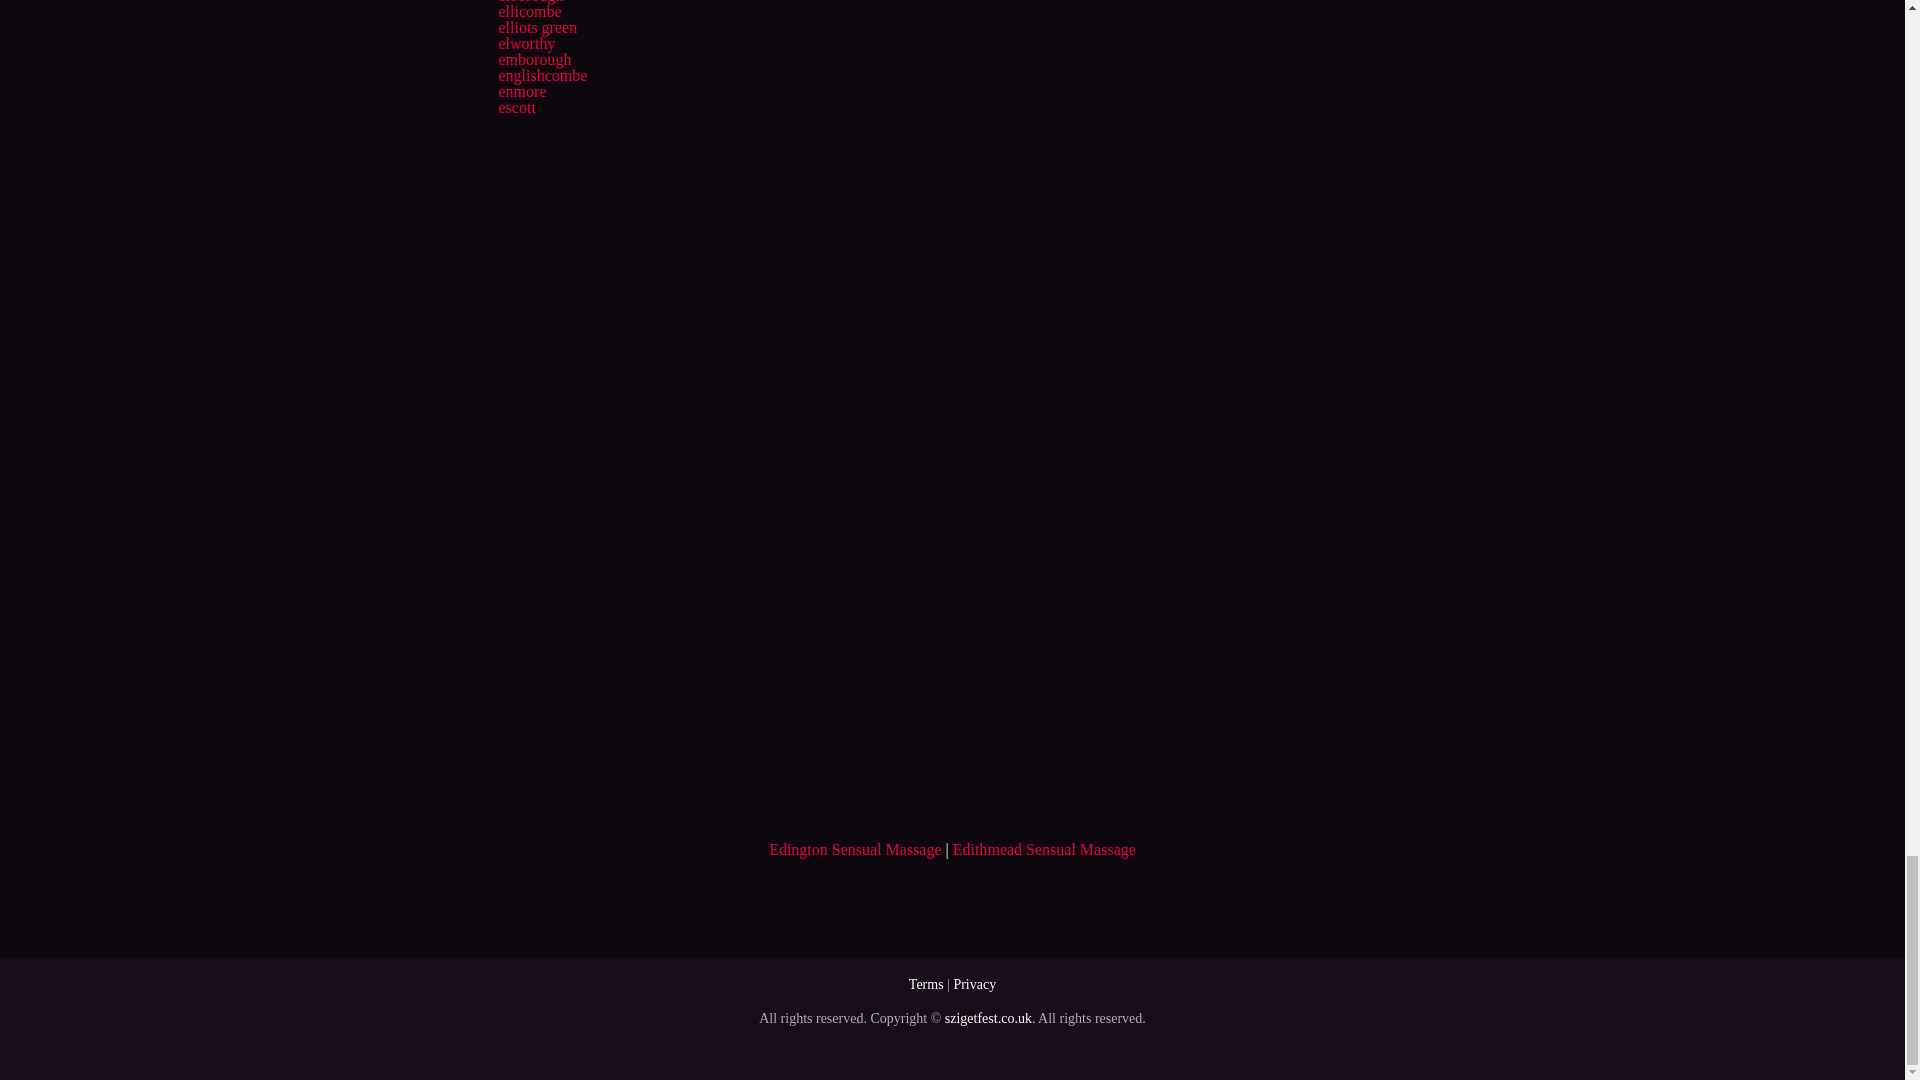  What do you see at coordinates (534, 59) in the screenshot?
I see `emborough` at bounding box center [534, 59].